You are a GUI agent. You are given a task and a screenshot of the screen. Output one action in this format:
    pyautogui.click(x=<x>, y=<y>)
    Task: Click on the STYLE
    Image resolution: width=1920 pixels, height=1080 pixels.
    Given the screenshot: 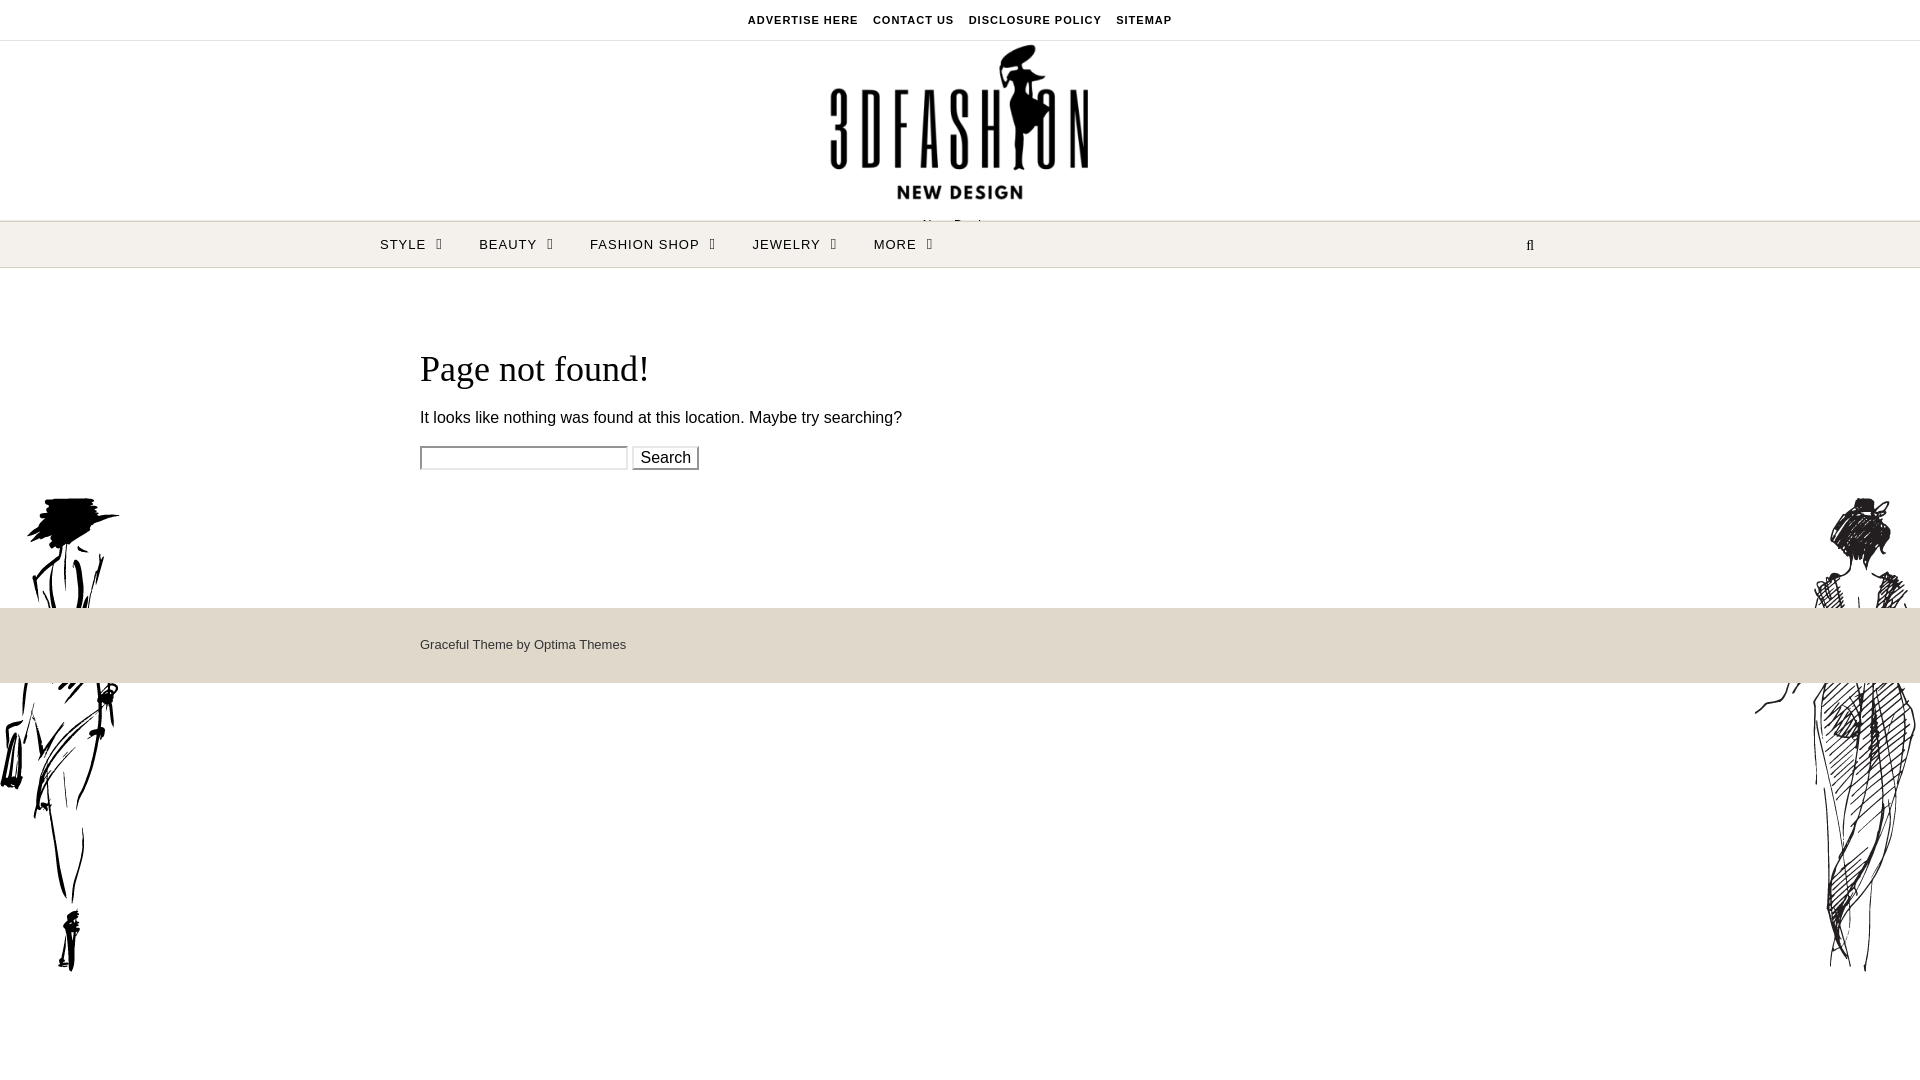 What is the action you would take?
    pyautogui.click(x=419, y=244)
    